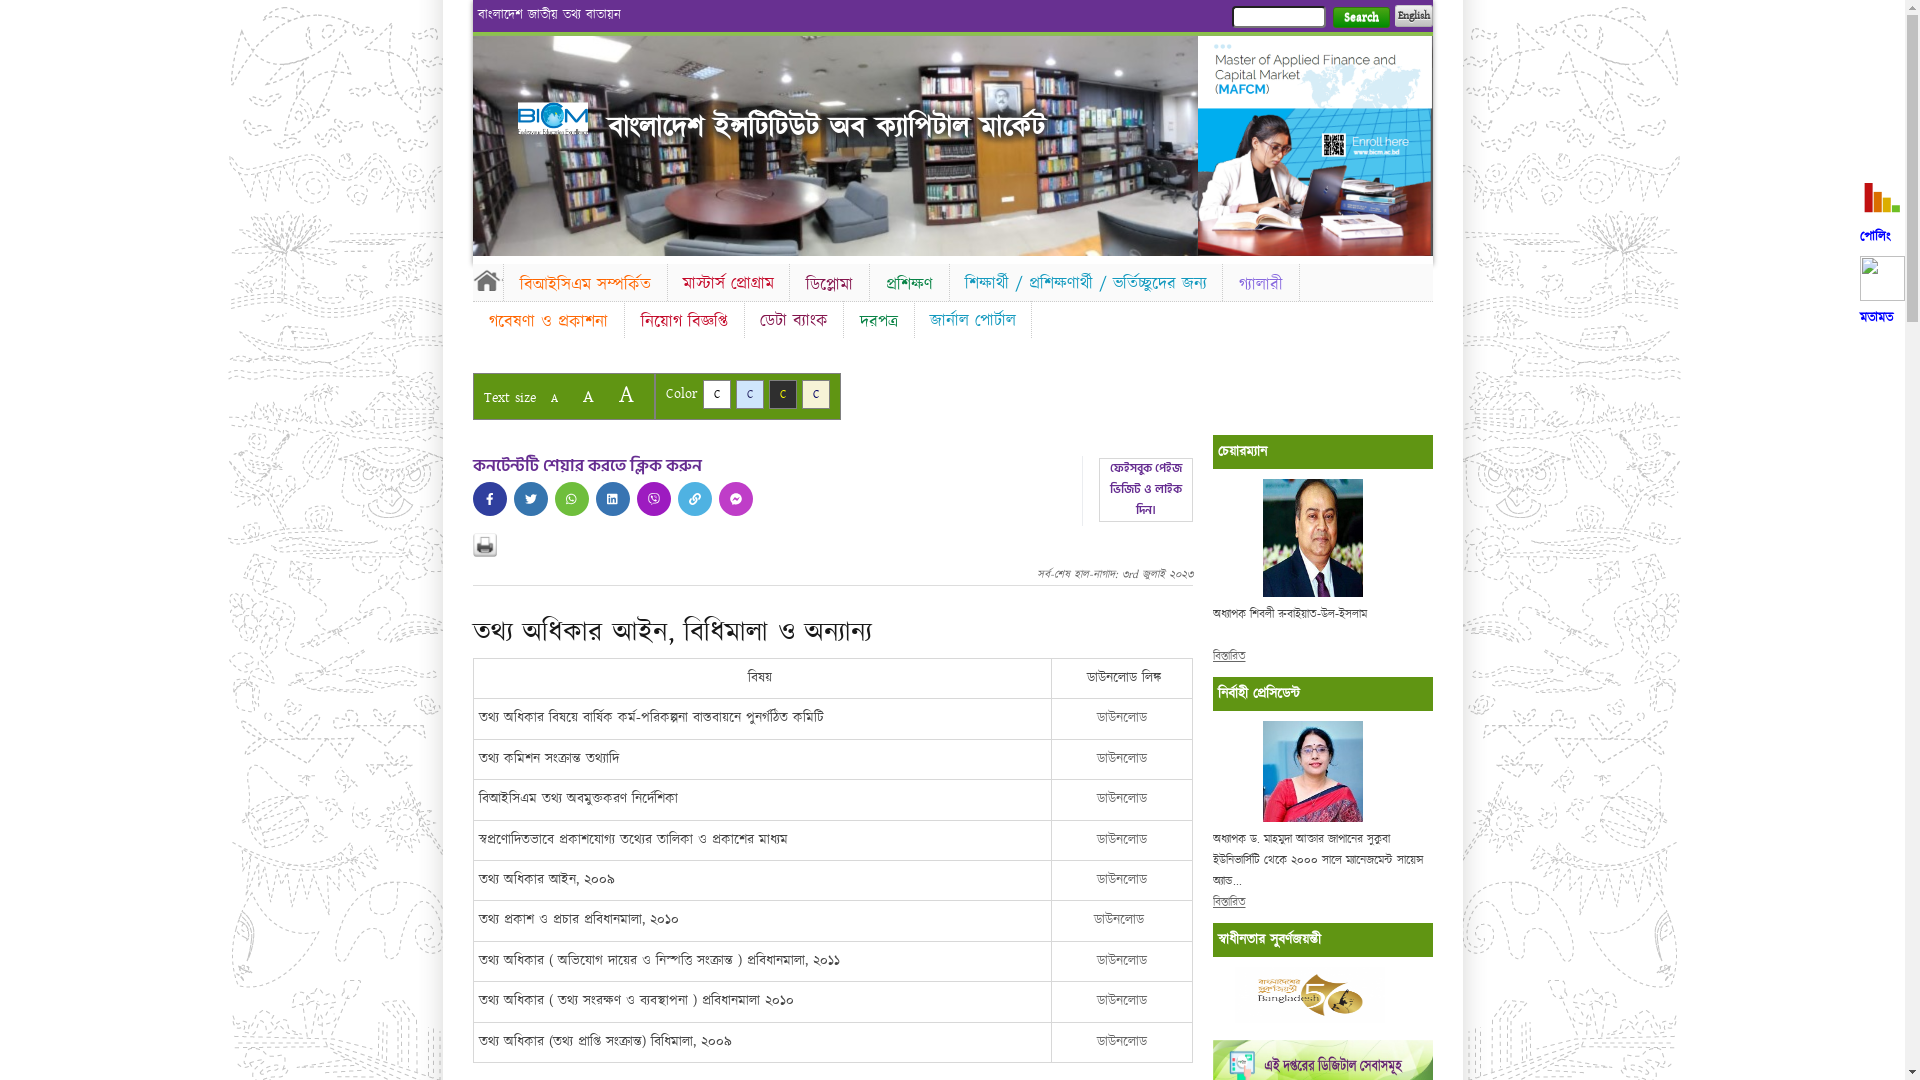 The width and height of the screenshot is (1920, 1080). What do you see at coordinates (487, 280) in the screenshot?
I see `Home` at bounding box center [487, 280].